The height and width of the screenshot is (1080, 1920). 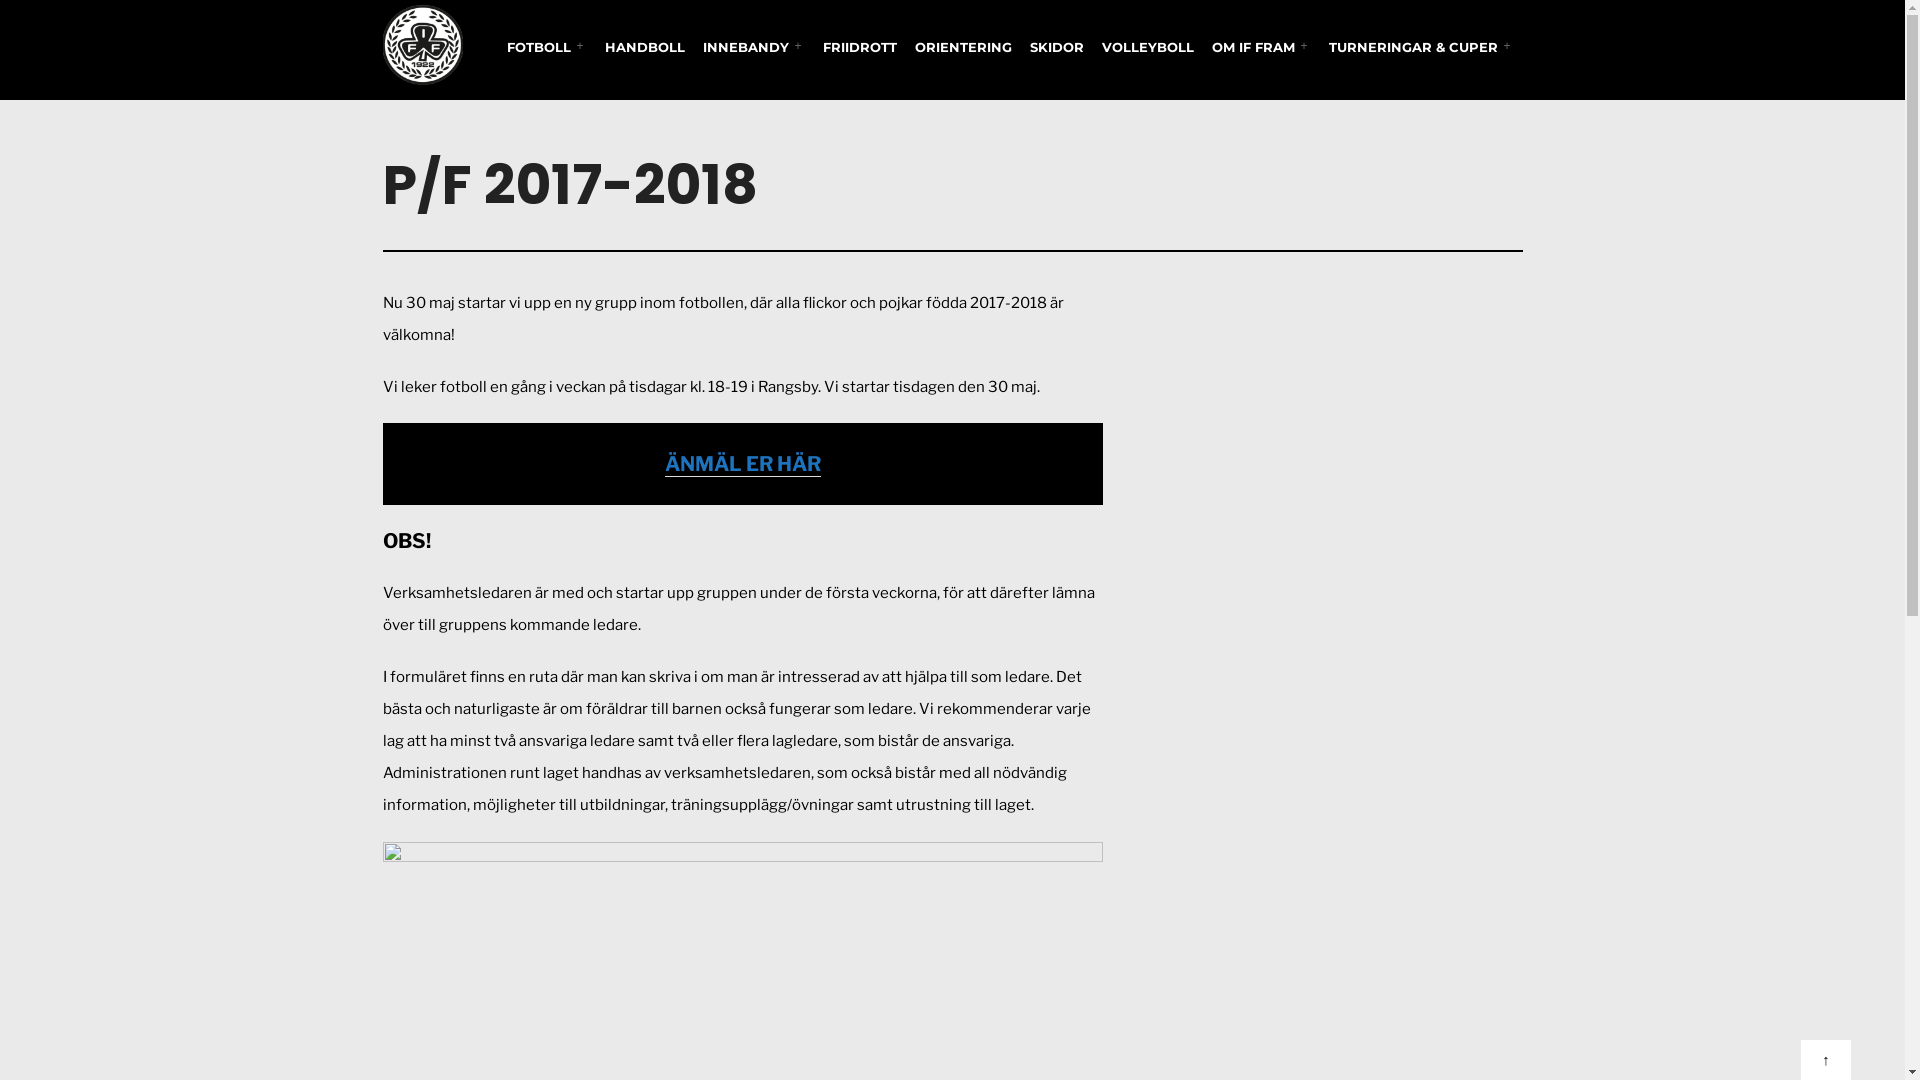 What do you see at coordinates (1147, 48) in the screenshot?
I see `VOLLEYBOLL` at bounding box center [1147, 48].